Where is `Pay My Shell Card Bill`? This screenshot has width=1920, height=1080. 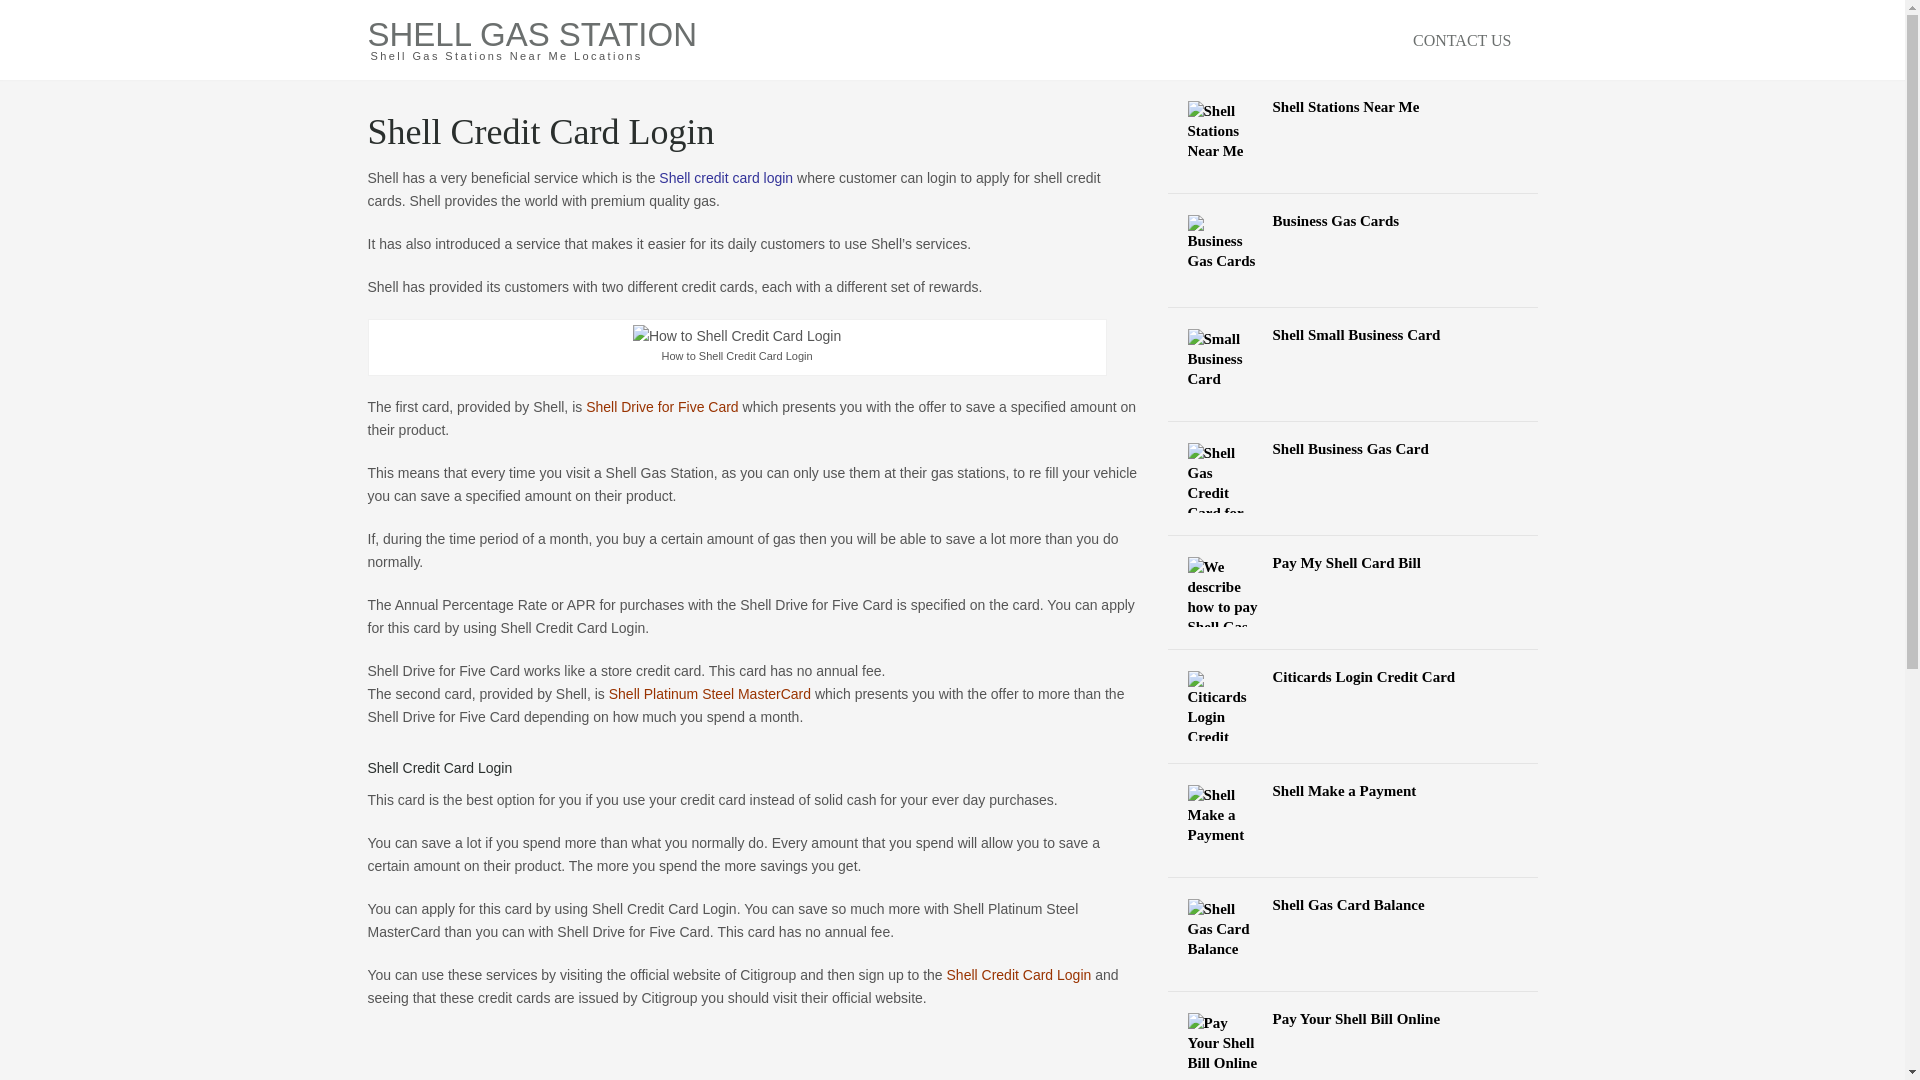 Pay My Shell Card Bill is located at coordinates (1353, 562).